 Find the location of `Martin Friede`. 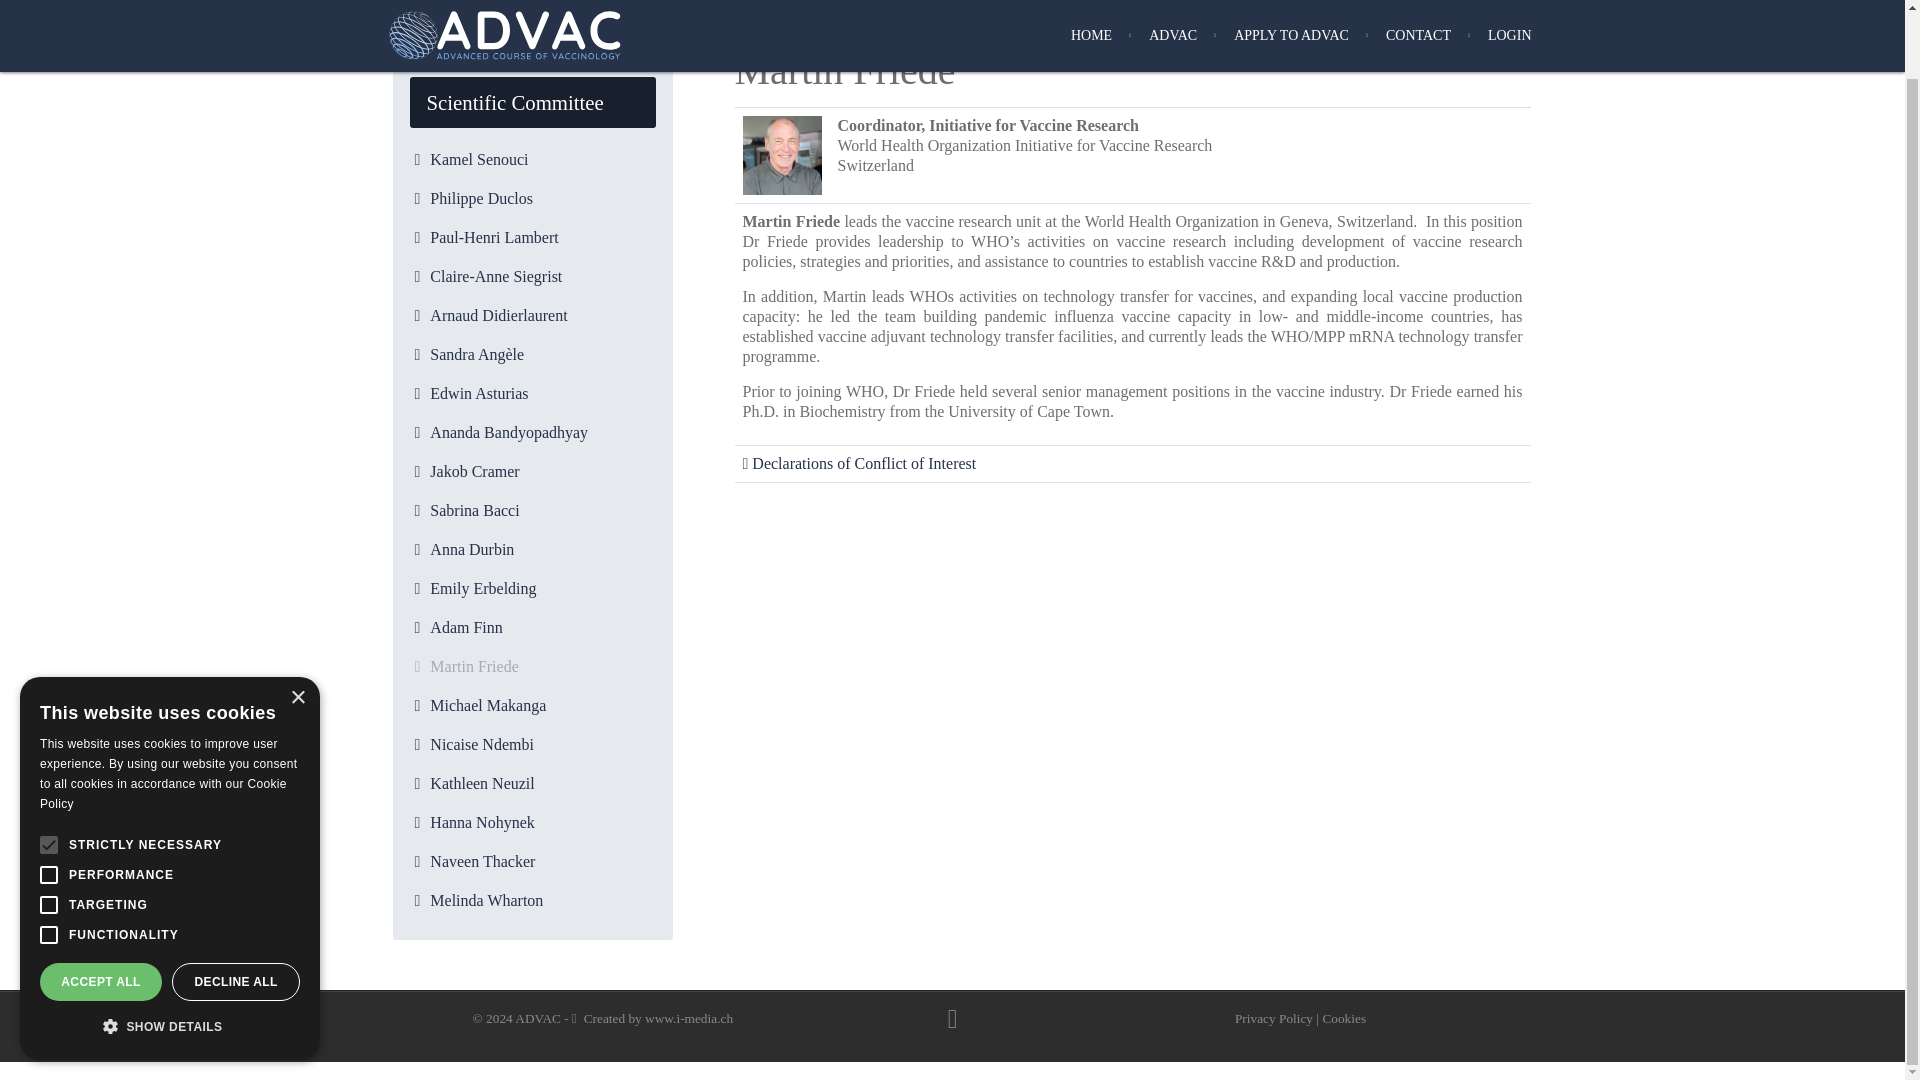

Martin Friede is located at coordinates (532, 666).